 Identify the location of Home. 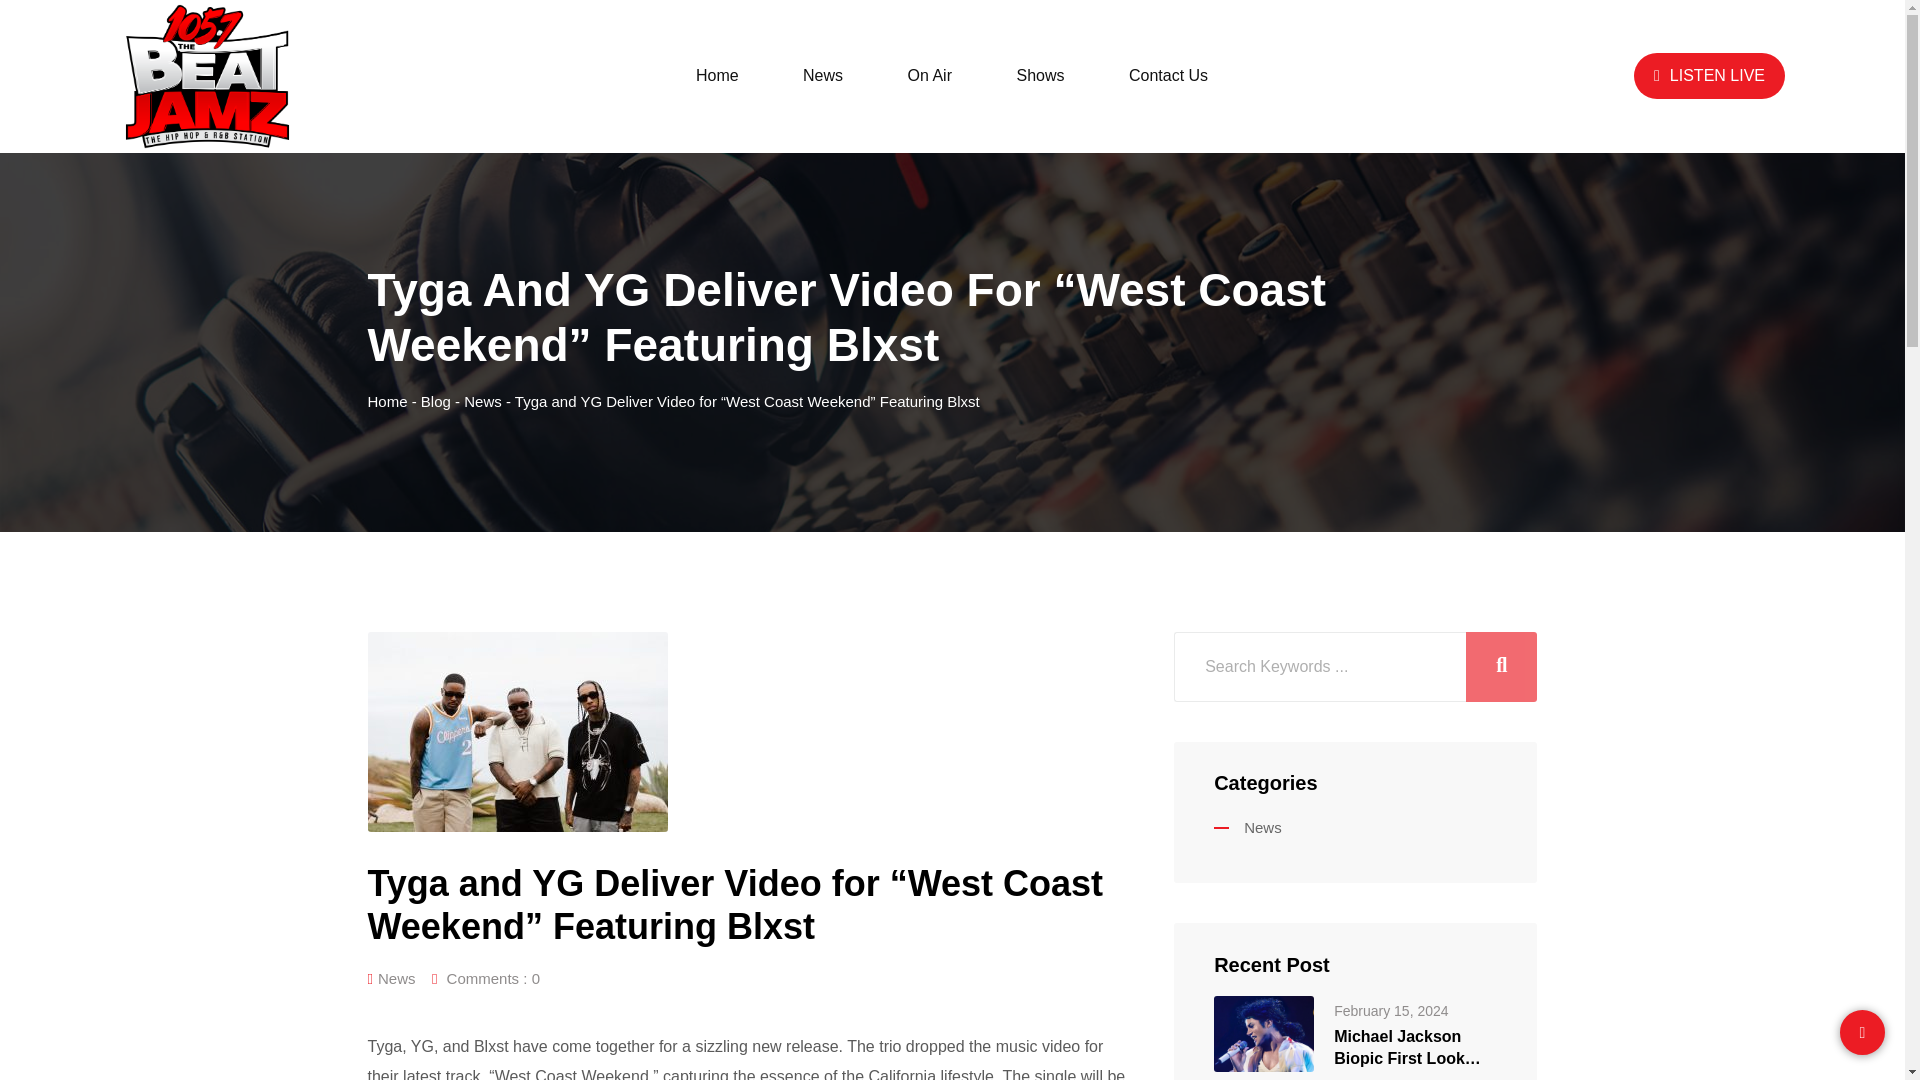
(388, 402).